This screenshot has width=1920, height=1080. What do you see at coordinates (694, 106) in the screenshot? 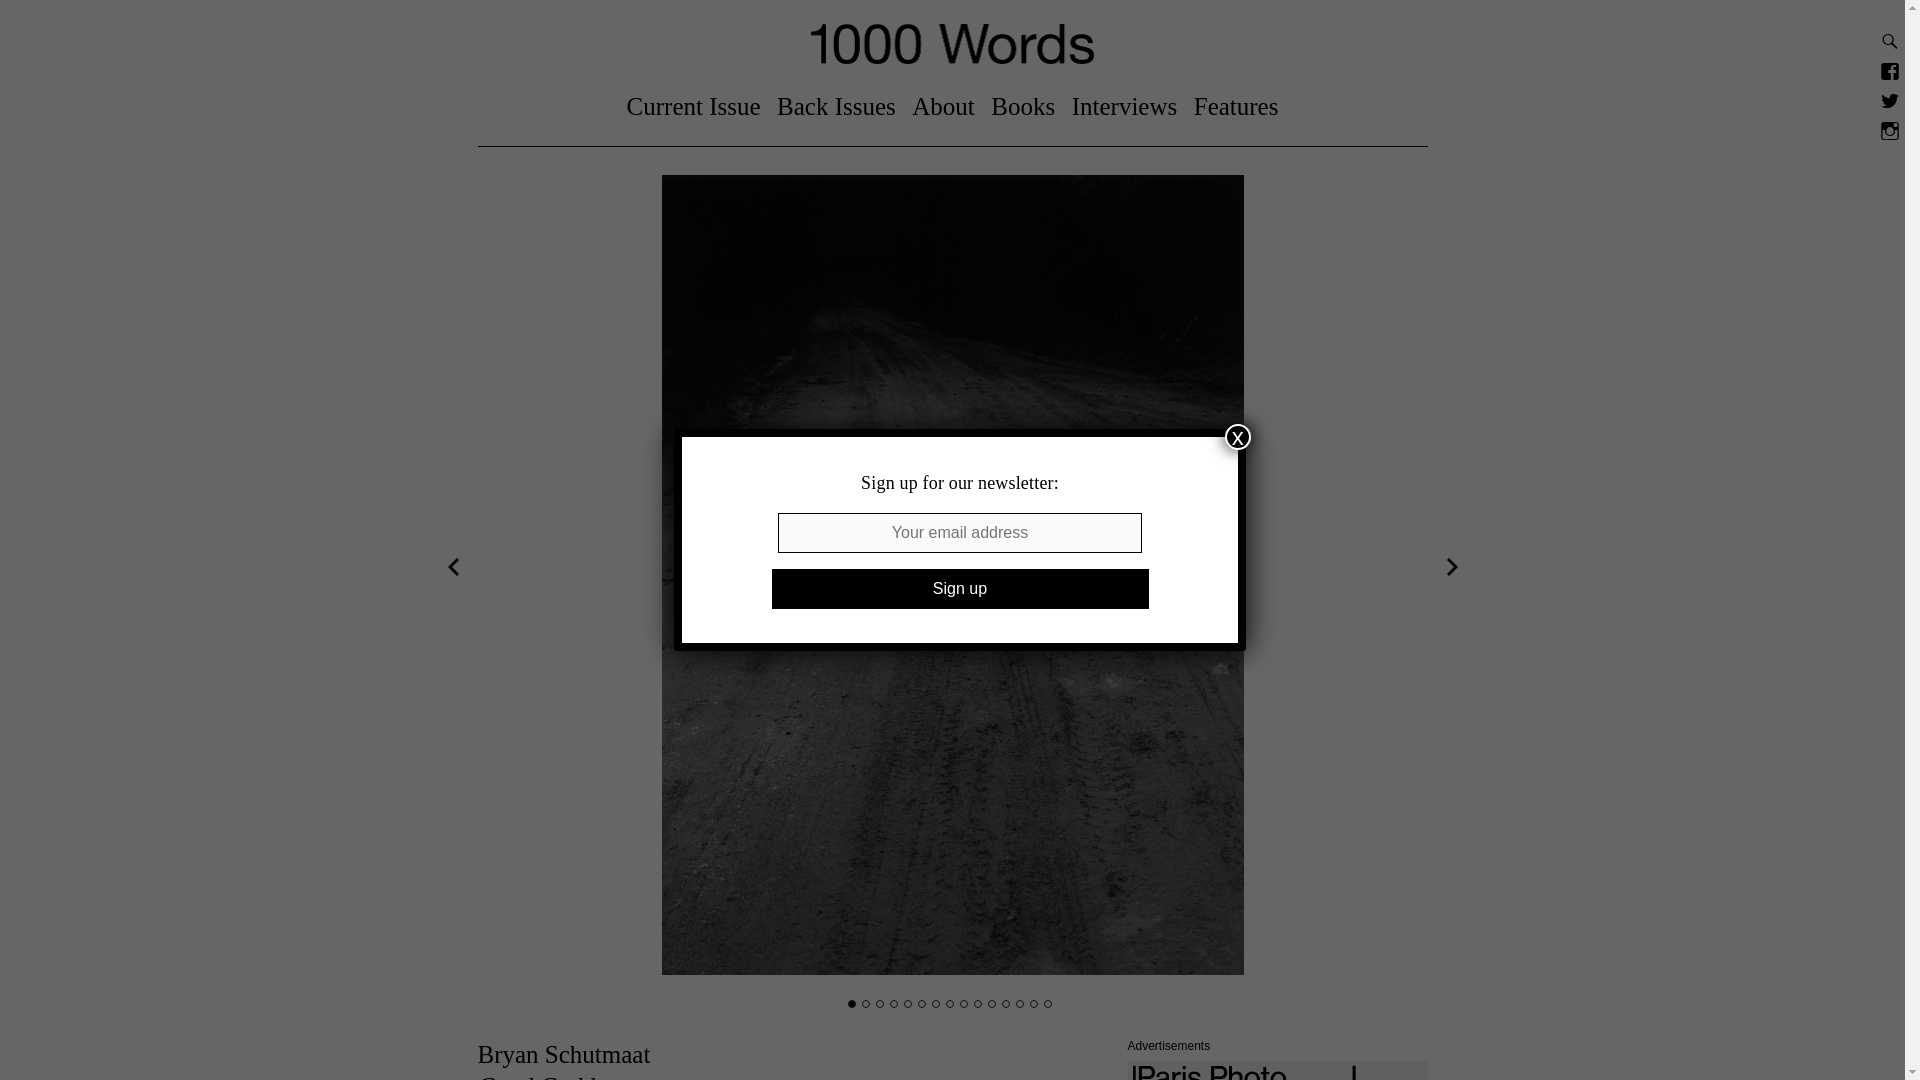
I see `Current Issue` at bounding box center [694, 106].